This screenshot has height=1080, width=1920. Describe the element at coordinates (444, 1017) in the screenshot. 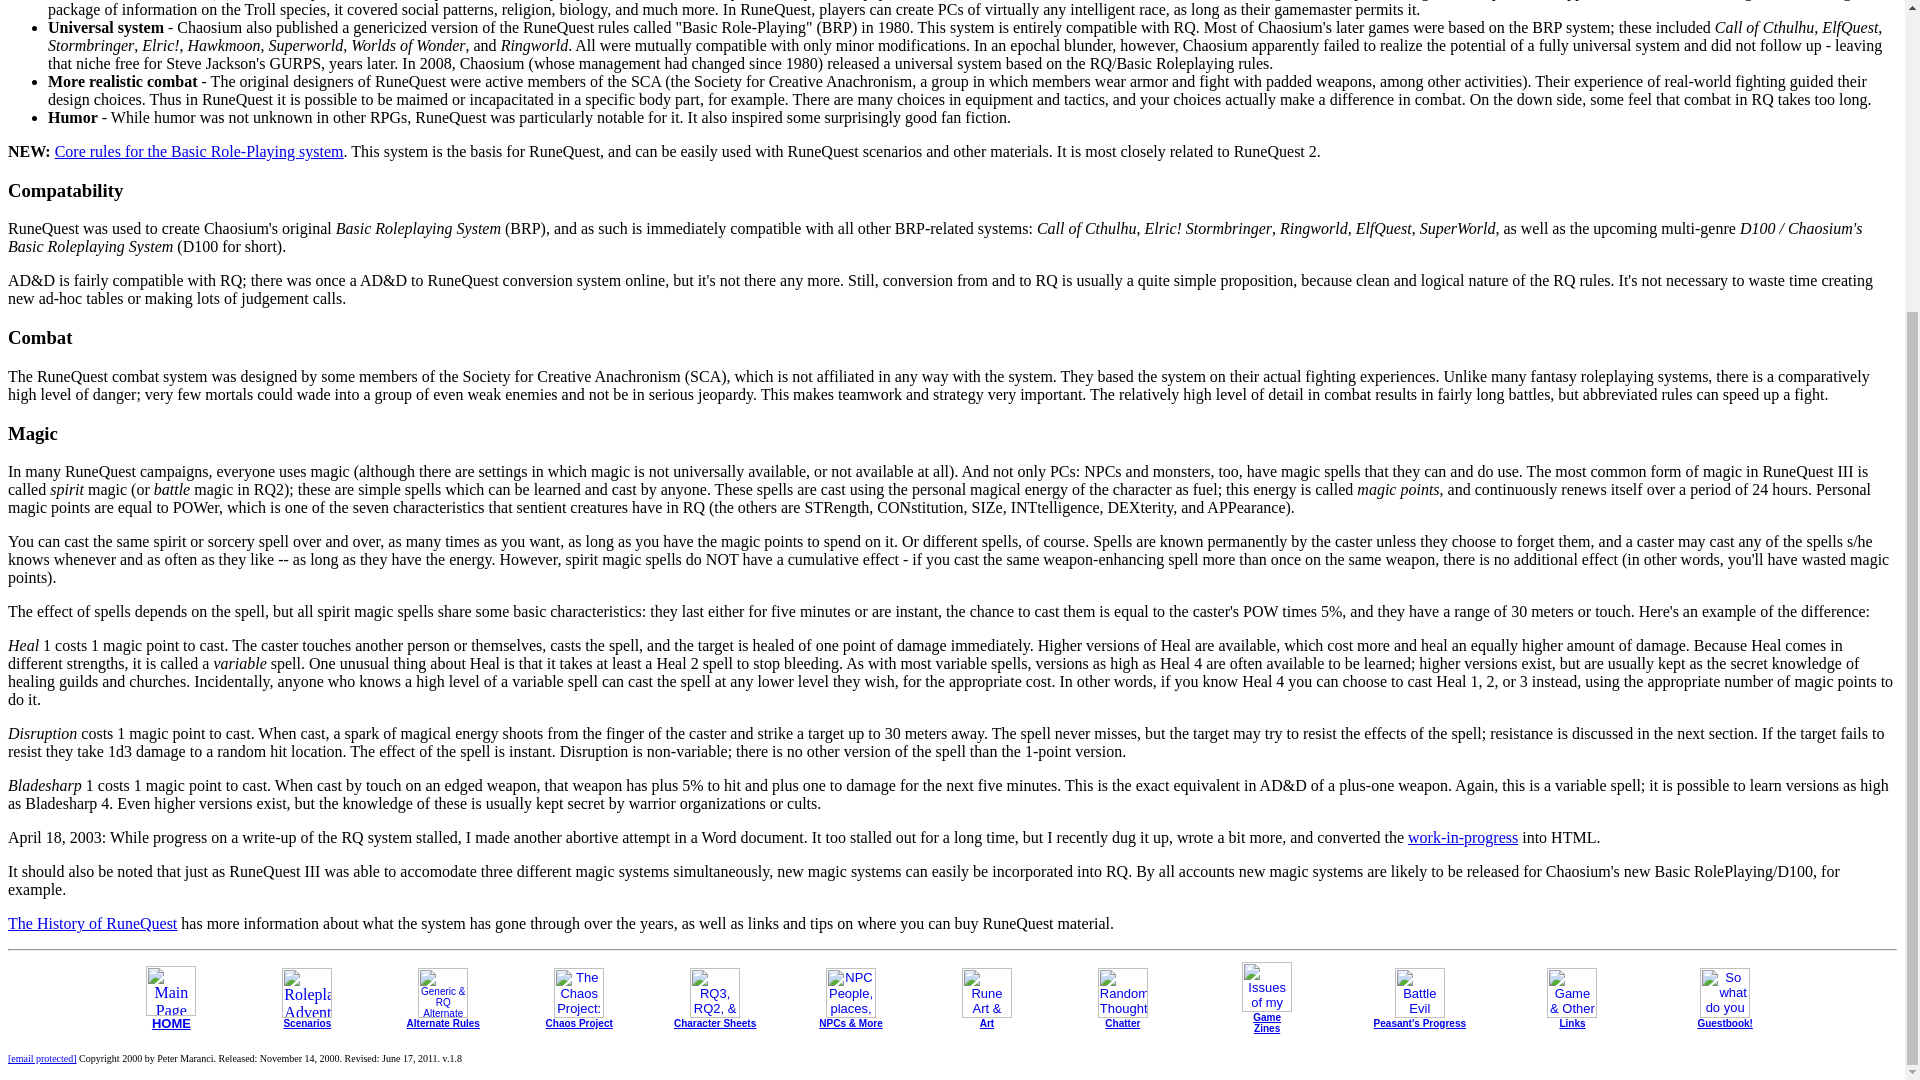

I see `Alternate Rules` at that location.